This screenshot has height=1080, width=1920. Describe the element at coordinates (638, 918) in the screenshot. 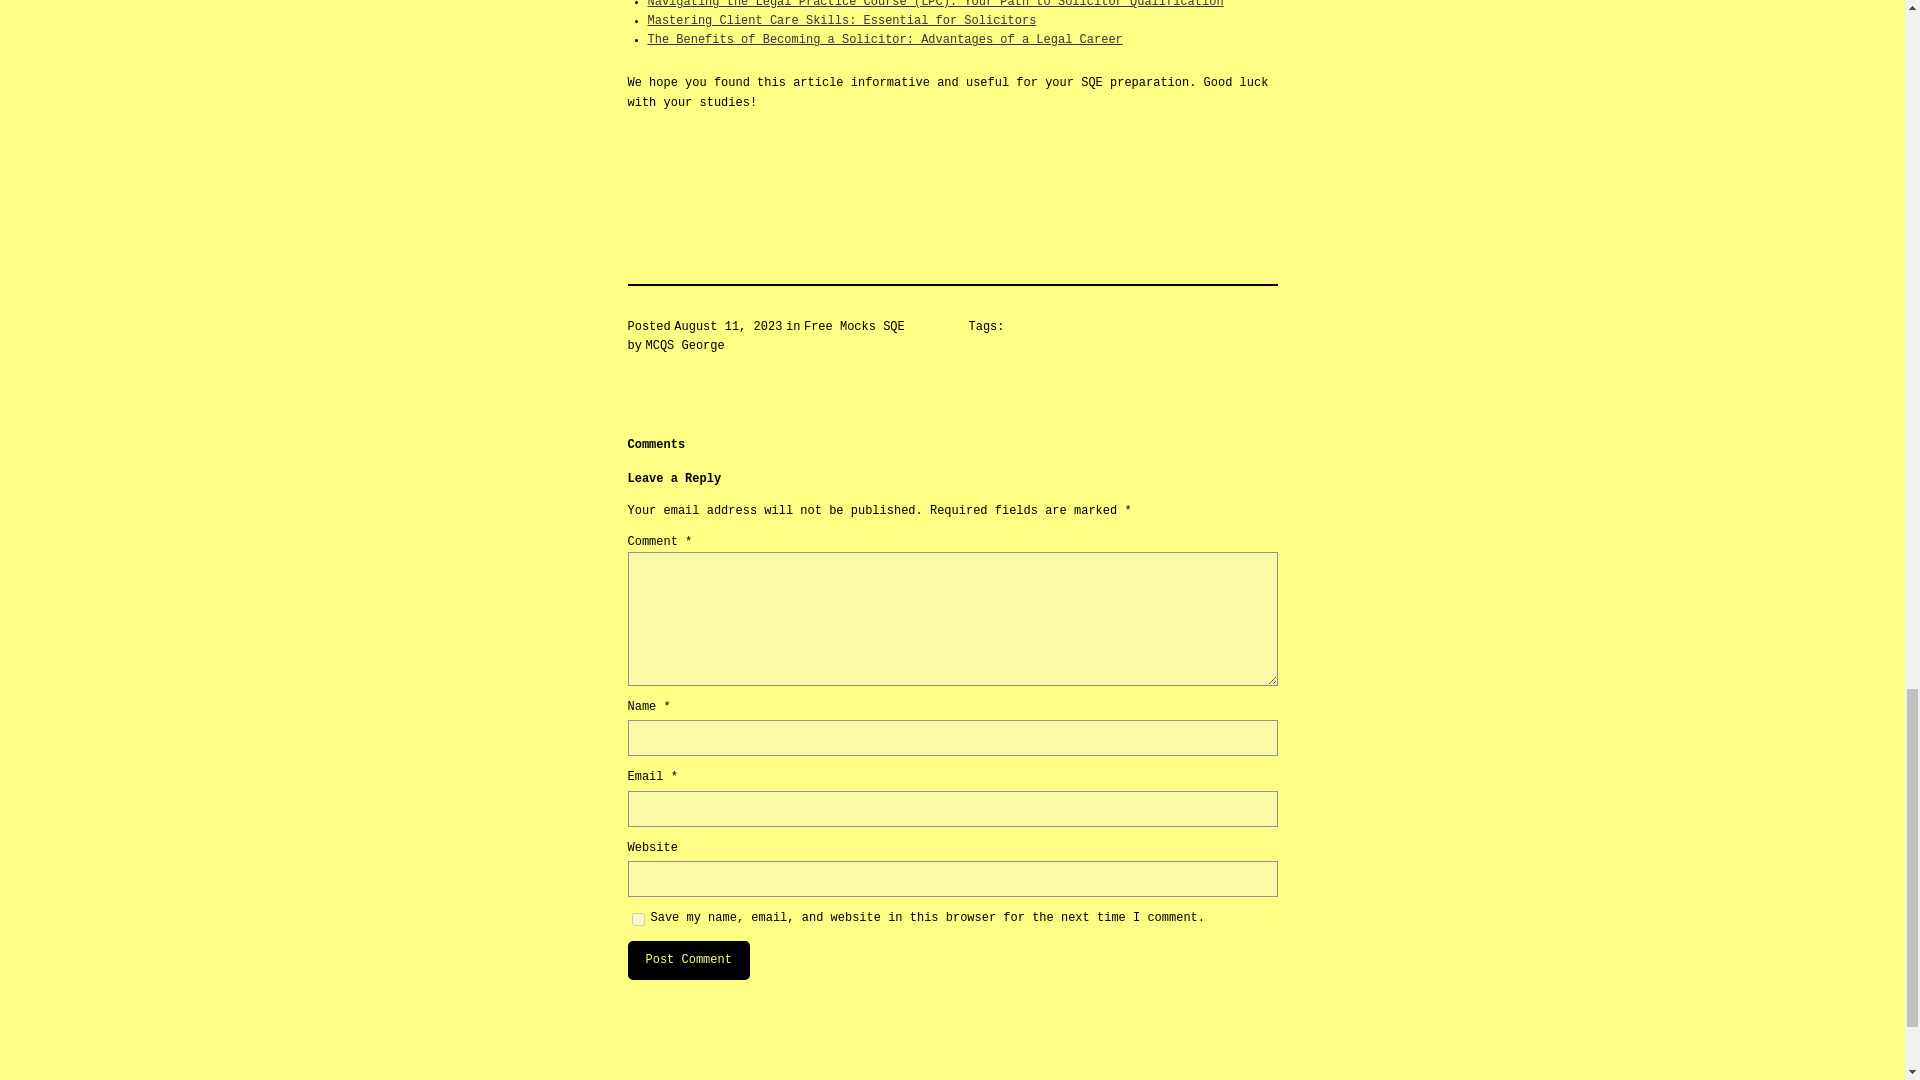

I see `yes` at that location.